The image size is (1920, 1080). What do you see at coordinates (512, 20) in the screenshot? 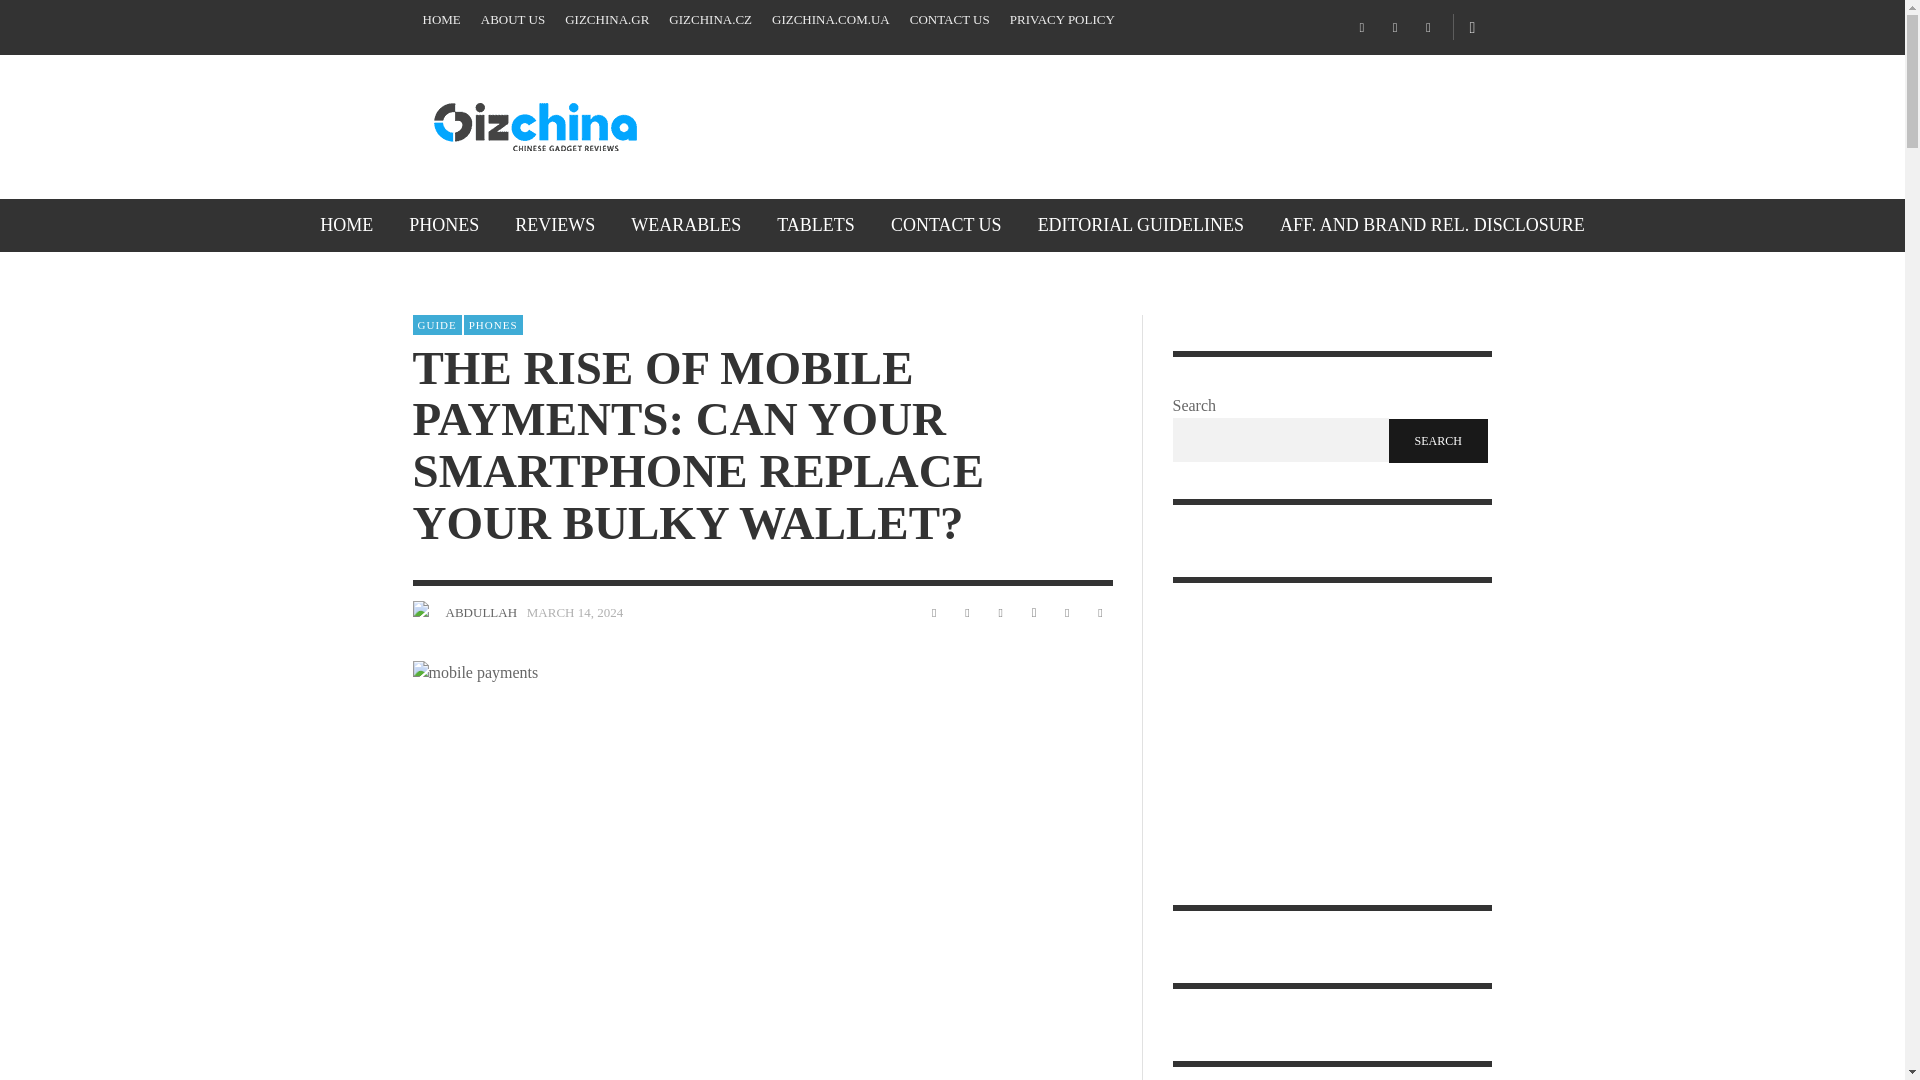
I see `ABOUT US` at bounding box center [512, 20].